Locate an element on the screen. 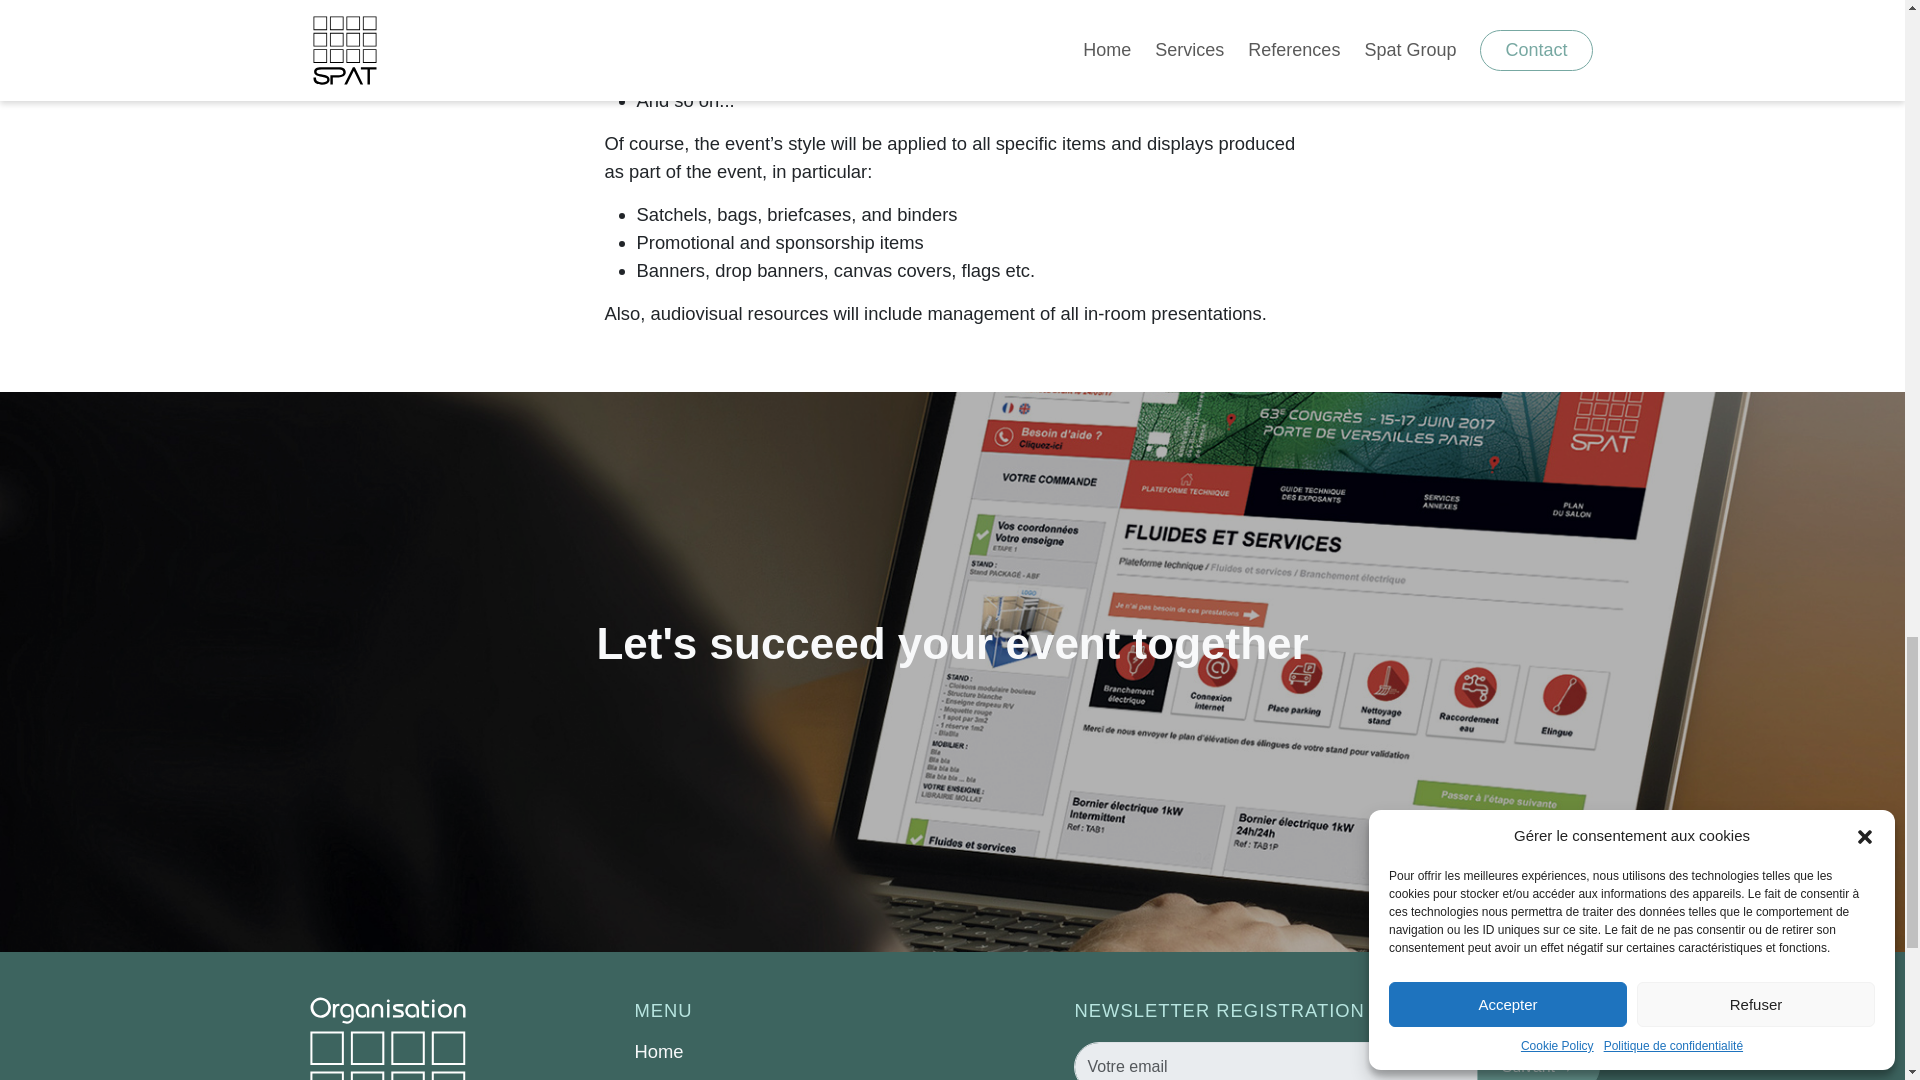 The width and height of the screenshot is (1920, 1080). Services is located at coordinates (786, 1076).